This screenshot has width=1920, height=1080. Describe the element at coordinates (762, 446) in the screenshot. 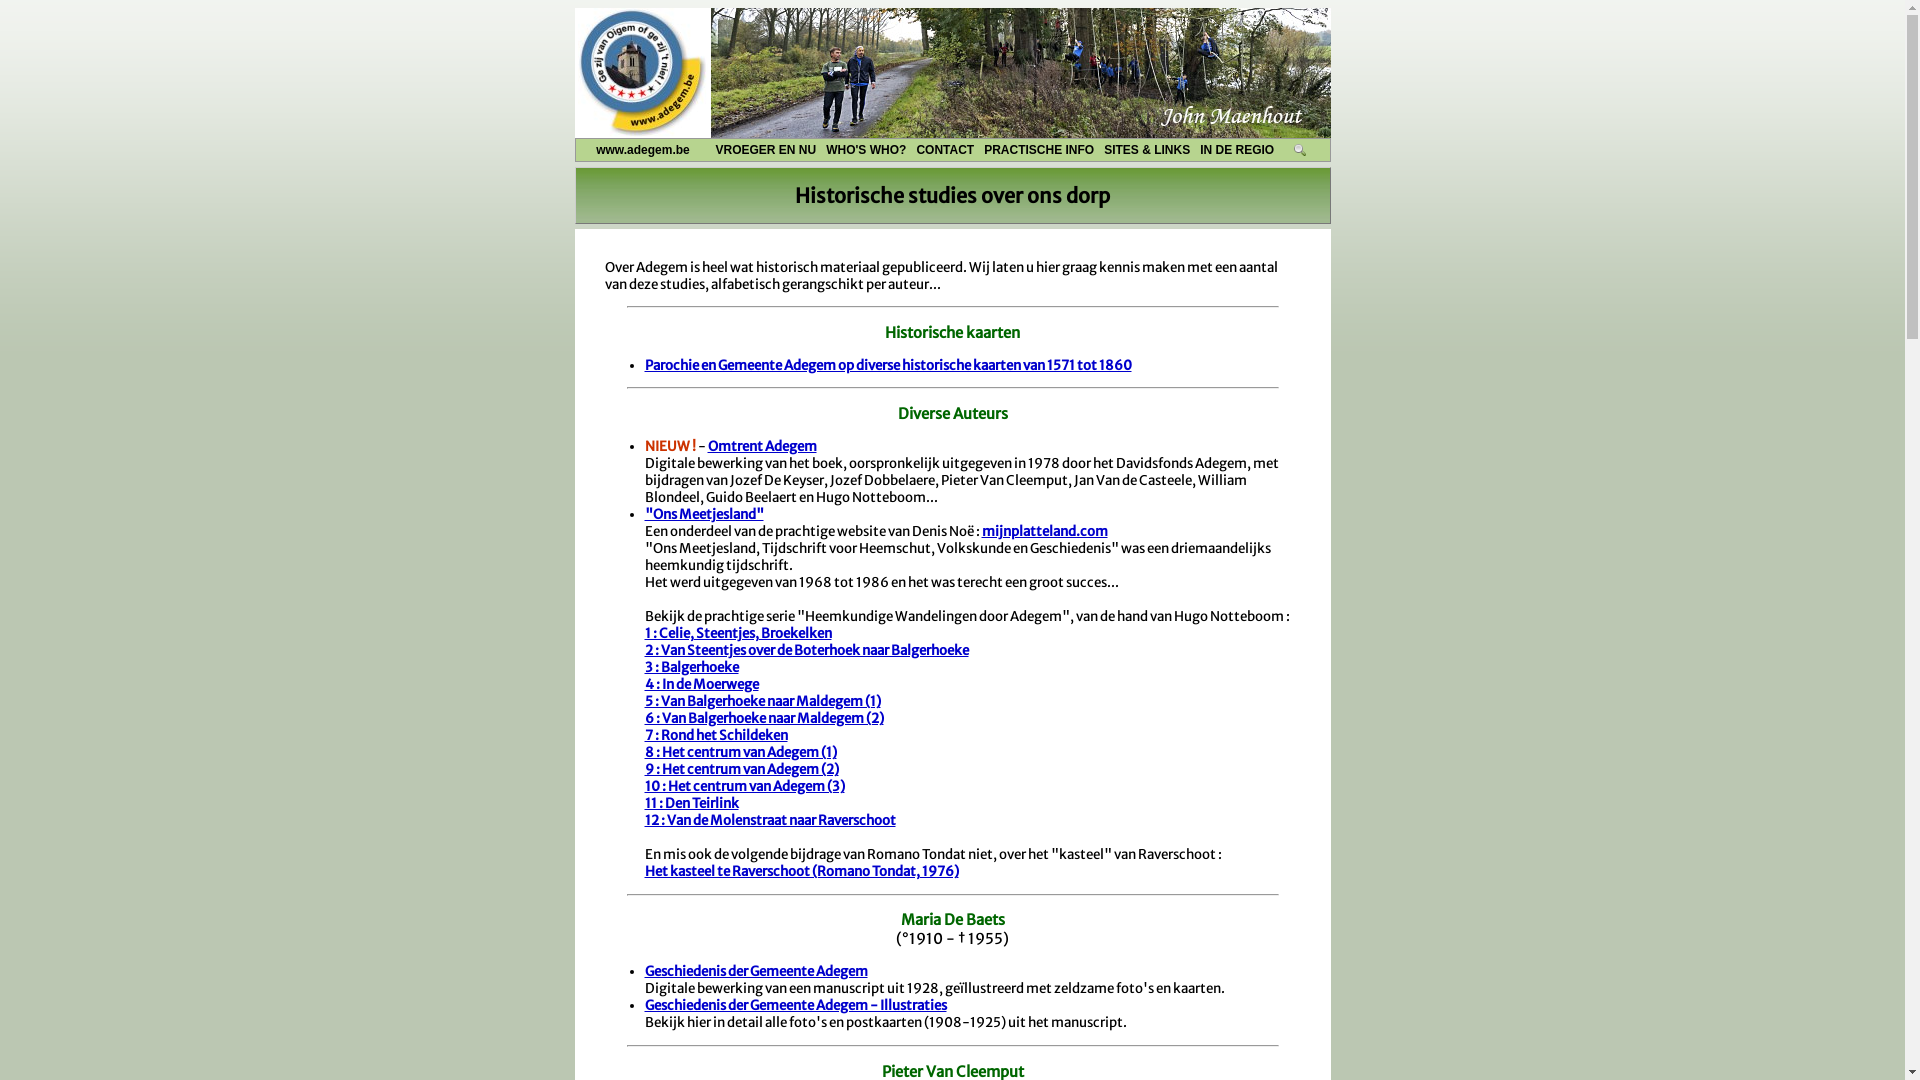

I see `Omtrent Adegem` at that location.